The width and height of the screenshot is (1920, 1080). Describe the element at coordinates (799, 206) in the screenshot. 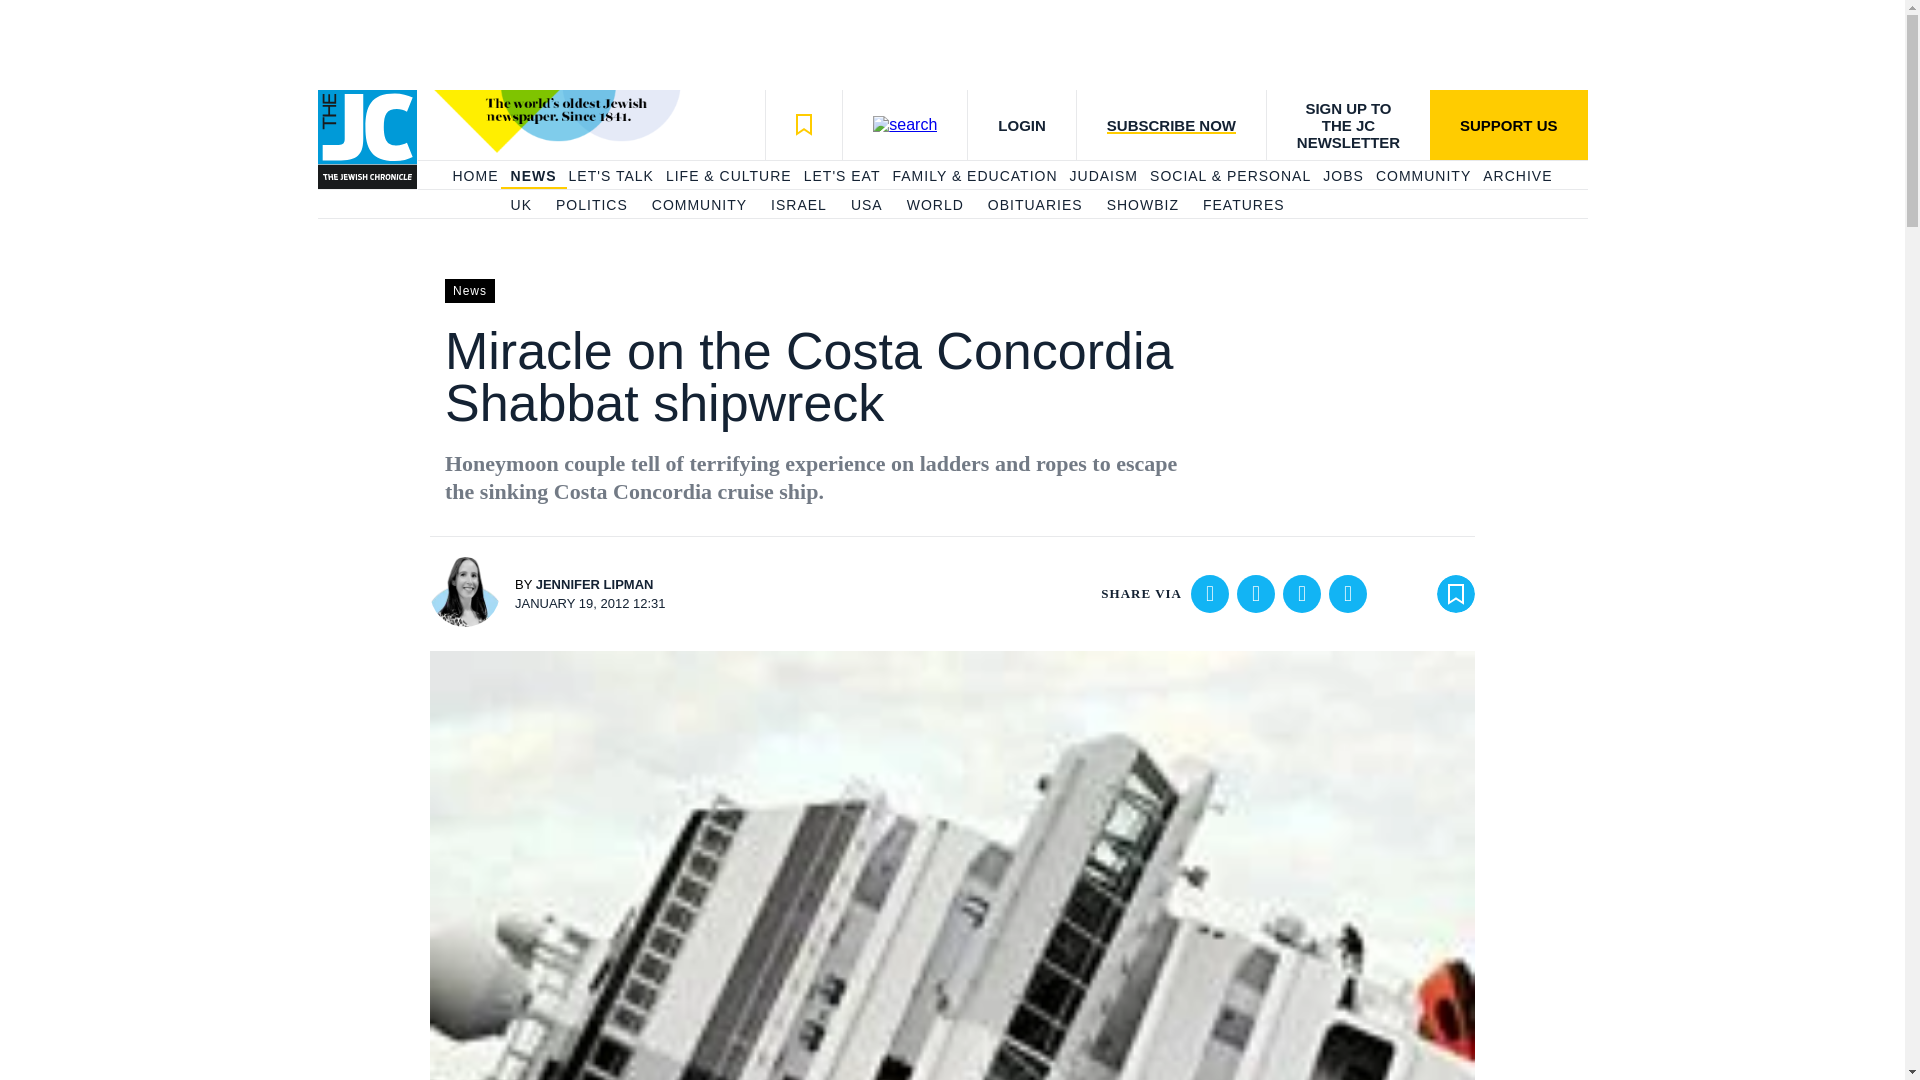

I see `ISRAEL` at that location.